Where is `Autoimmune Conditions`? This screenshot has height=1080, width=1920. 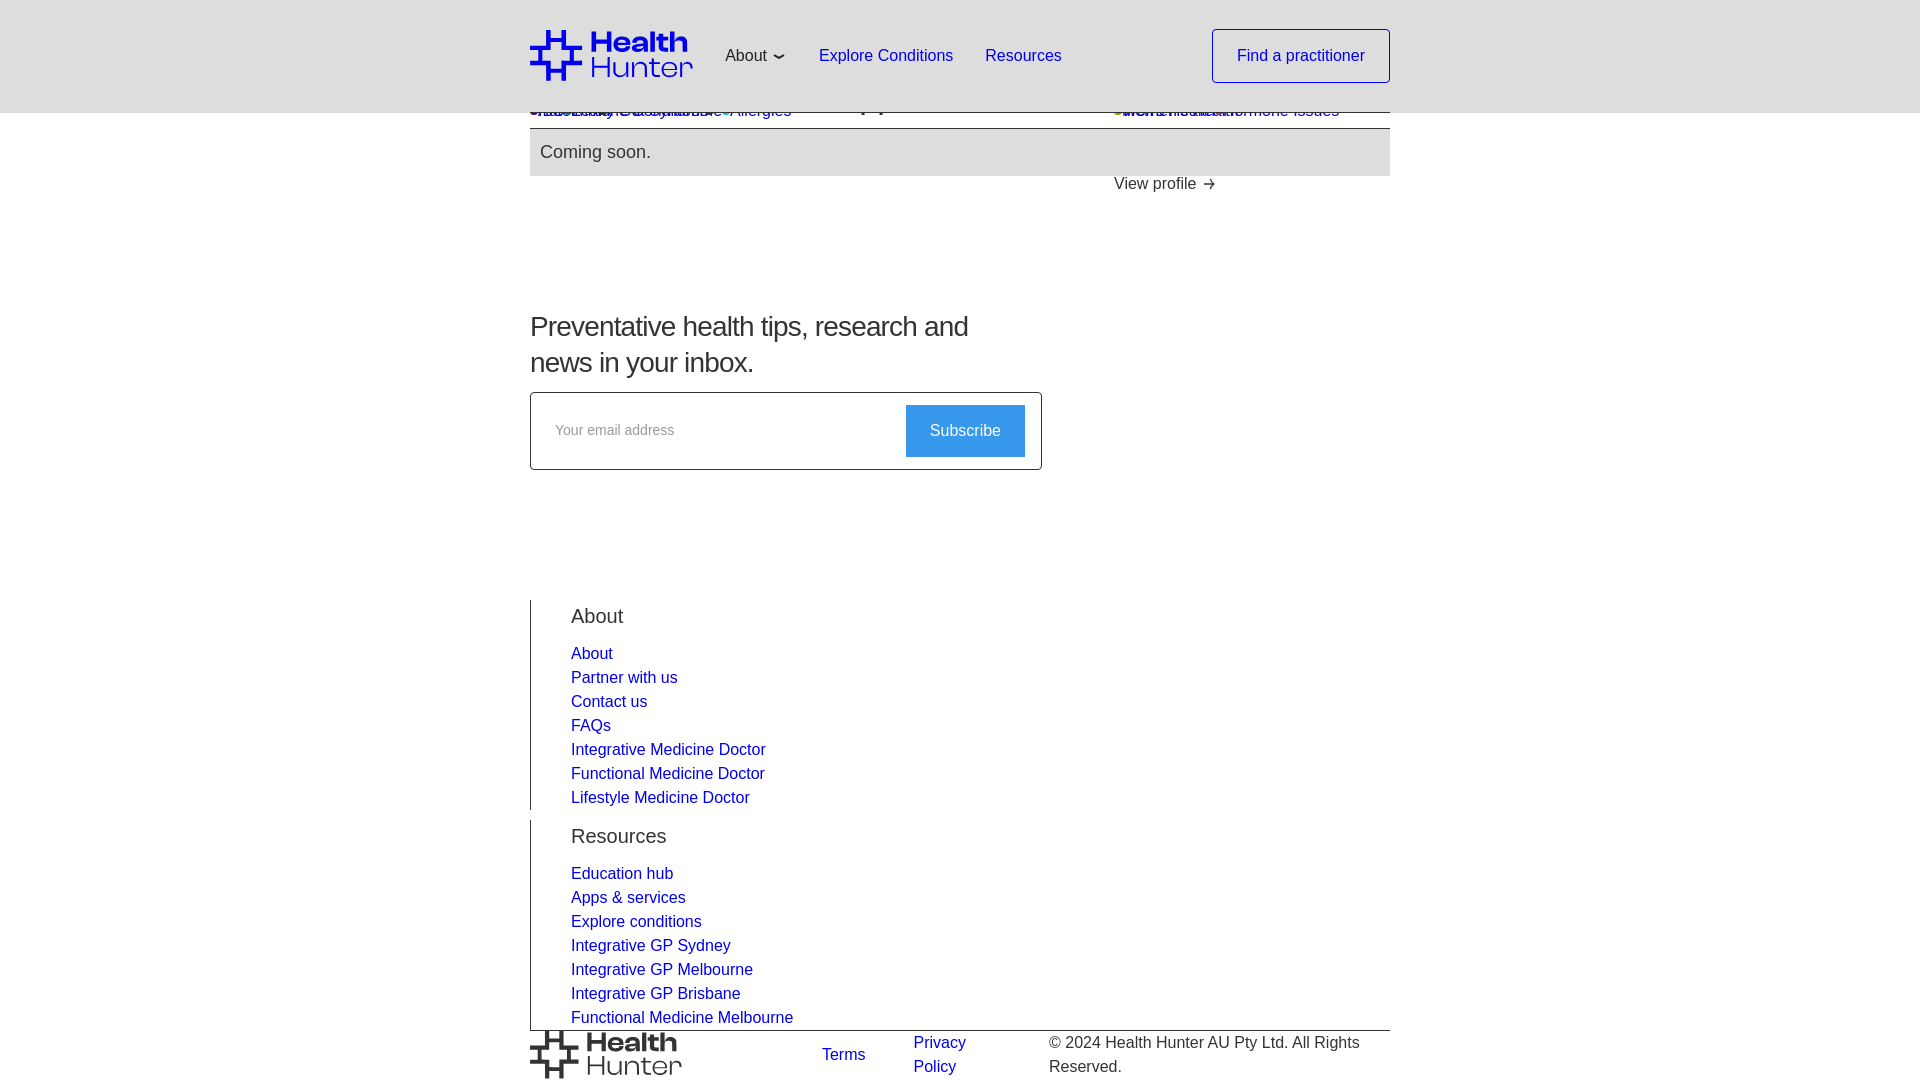
Autoimmune Conditions is located at coordinates (618, 111).